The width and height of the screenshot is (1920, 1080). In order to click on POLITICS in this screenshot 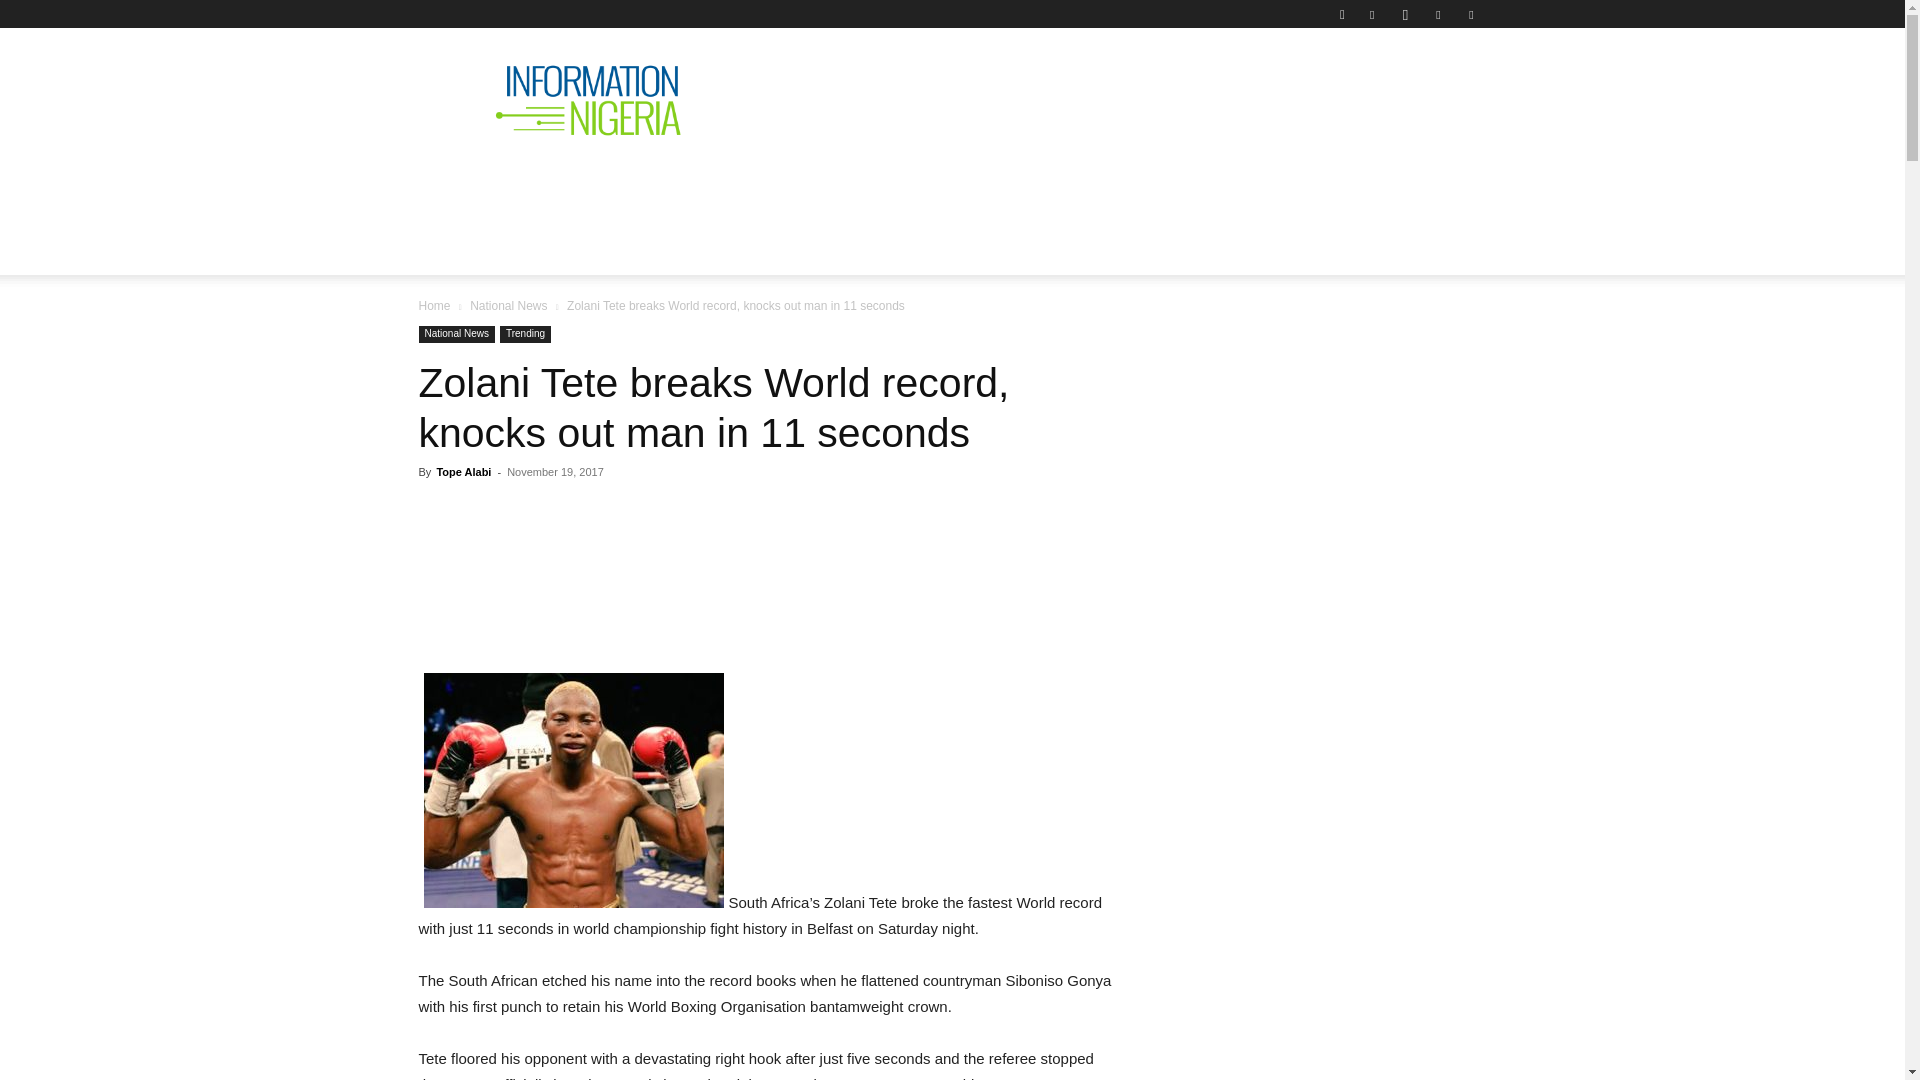, I will do `click(726, 184)`.